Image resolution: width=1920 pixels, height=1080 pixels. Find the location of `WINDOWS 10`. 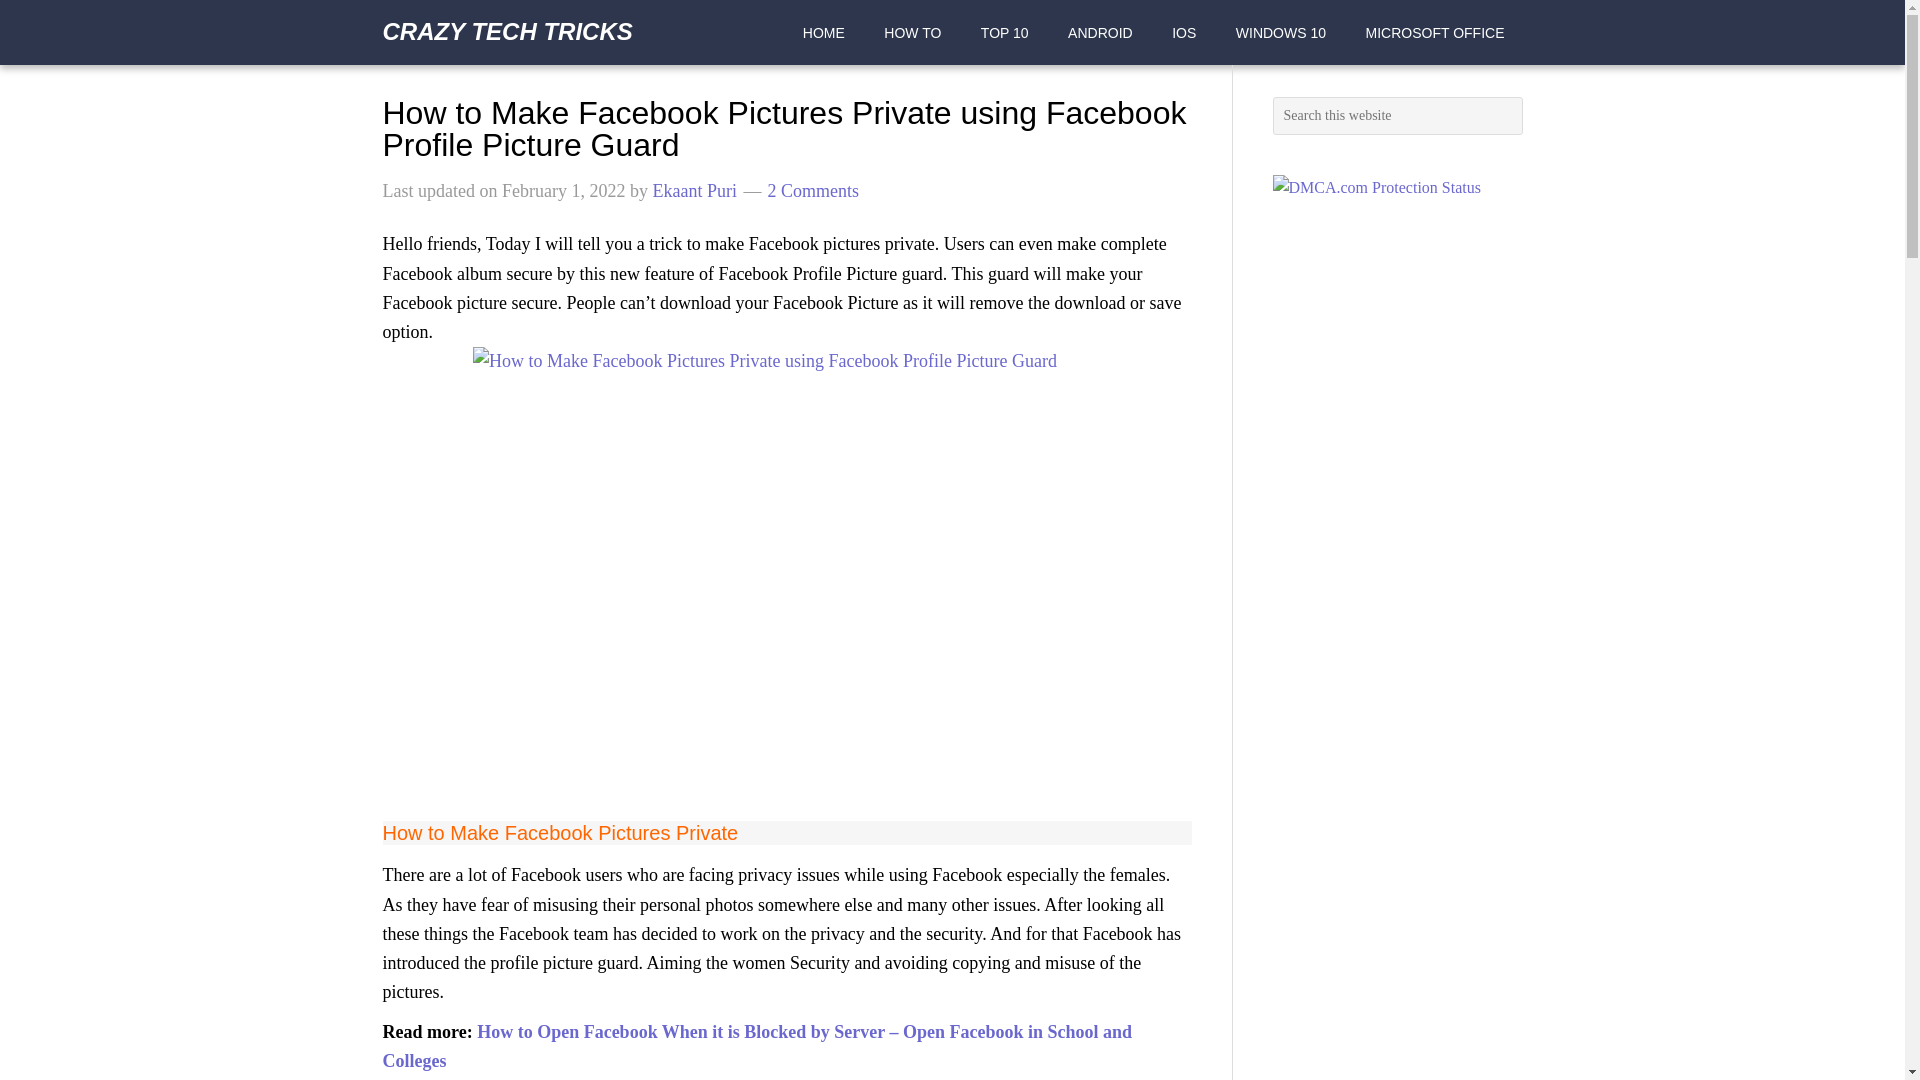

WINDOWS 10 is located at coordinates (1280, 32).